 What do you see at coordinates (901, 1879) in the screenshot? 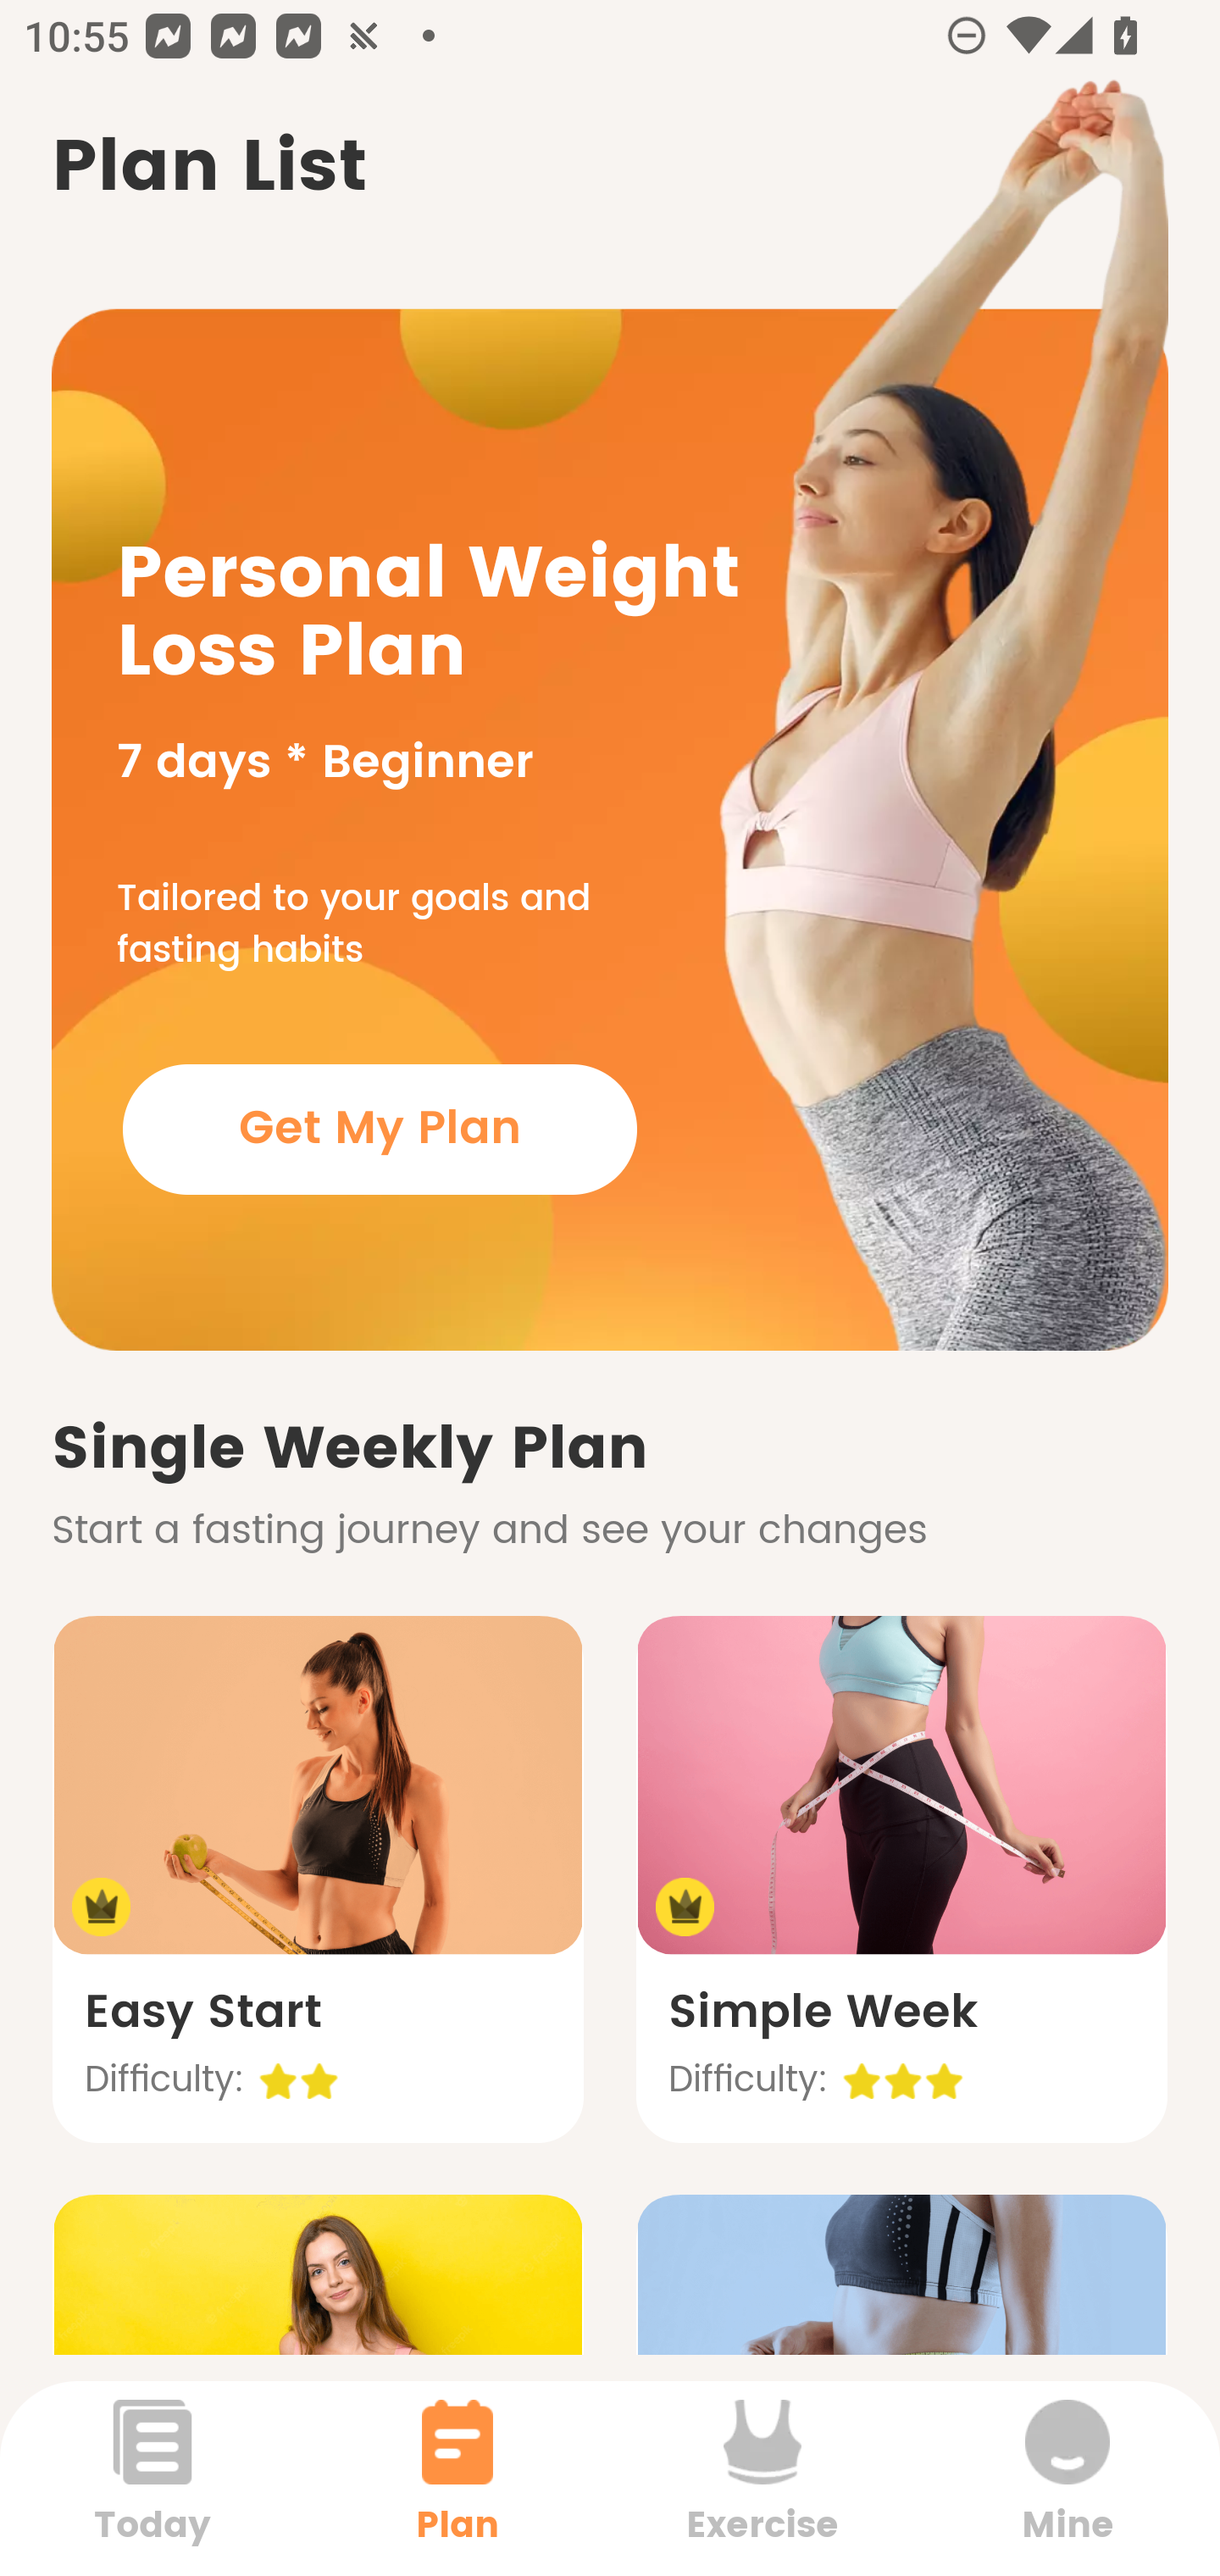
I see `Simple Week Difficulty: 3.0` at bounding box center [901, 1879].